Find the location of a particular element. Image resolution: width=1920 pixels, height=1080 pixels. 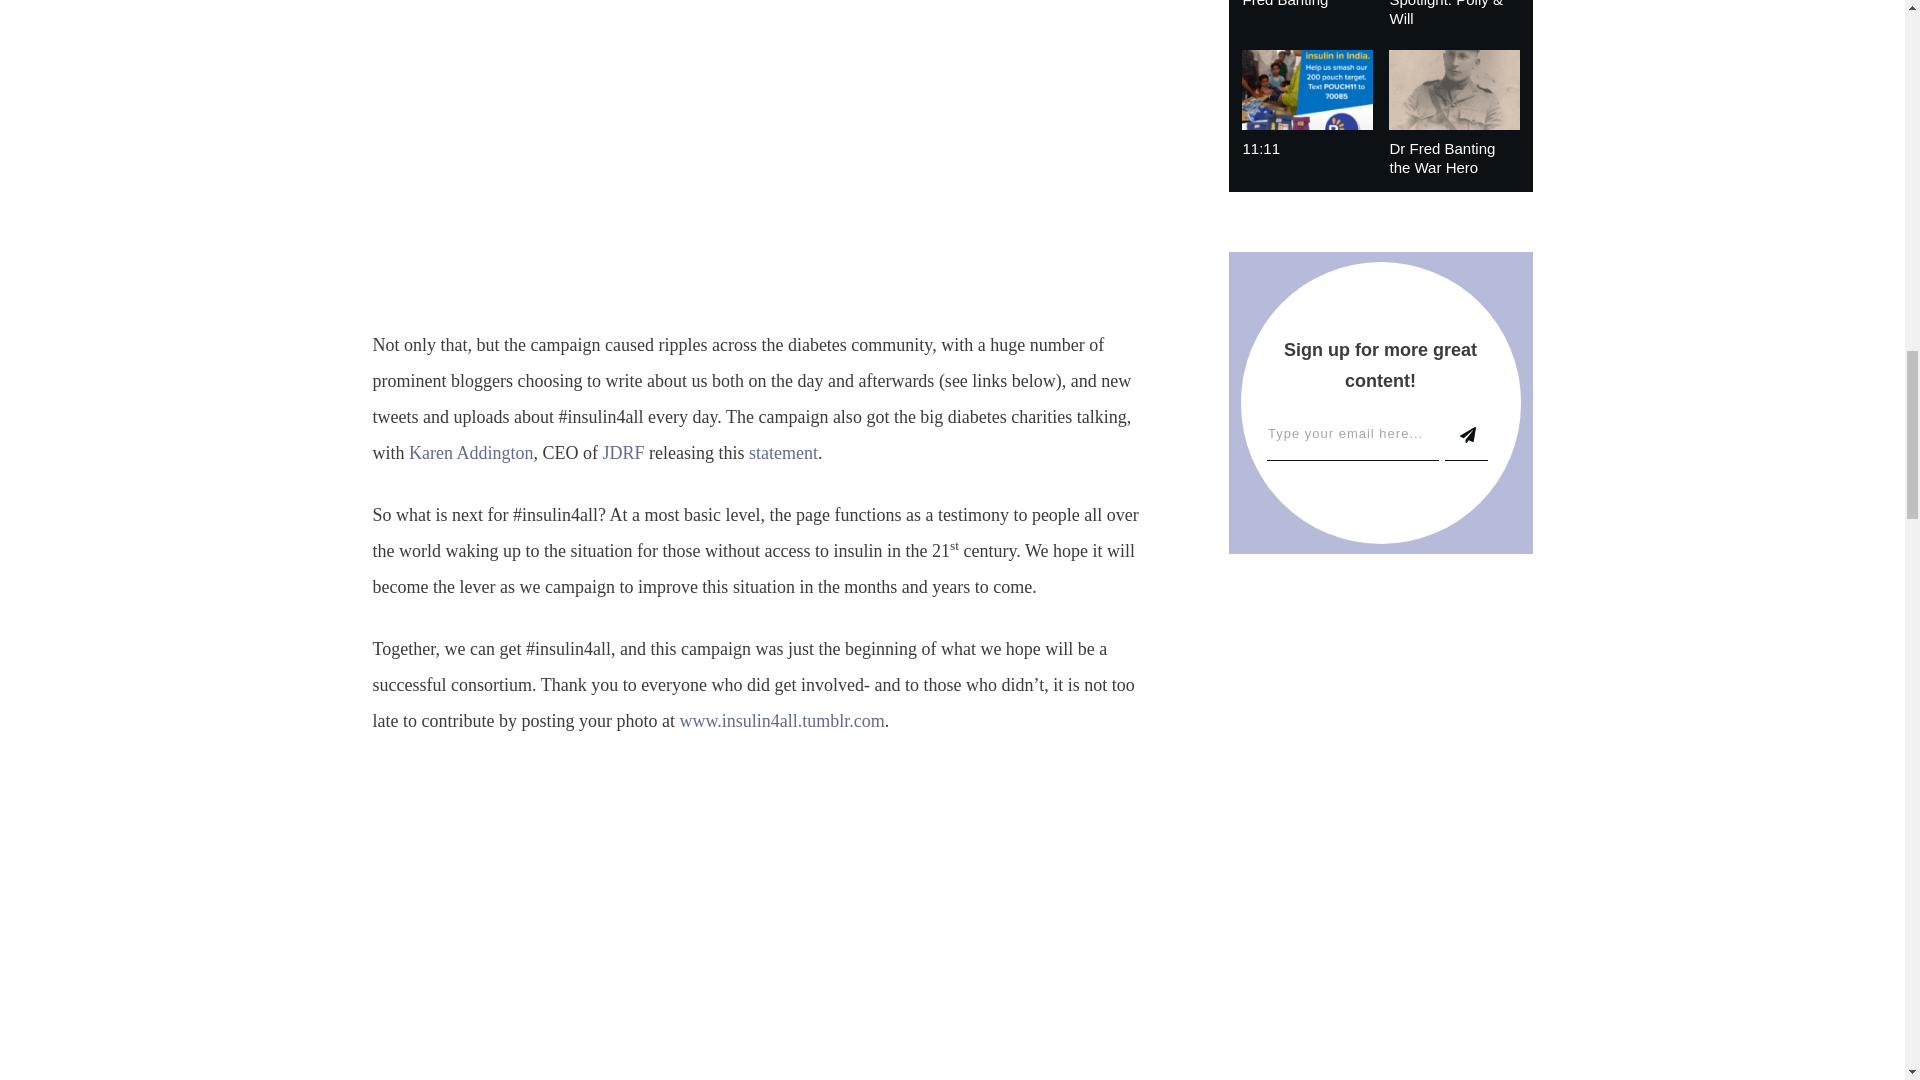

Dr Fred Banting the War Hero is located at coordinates (1442, 158).